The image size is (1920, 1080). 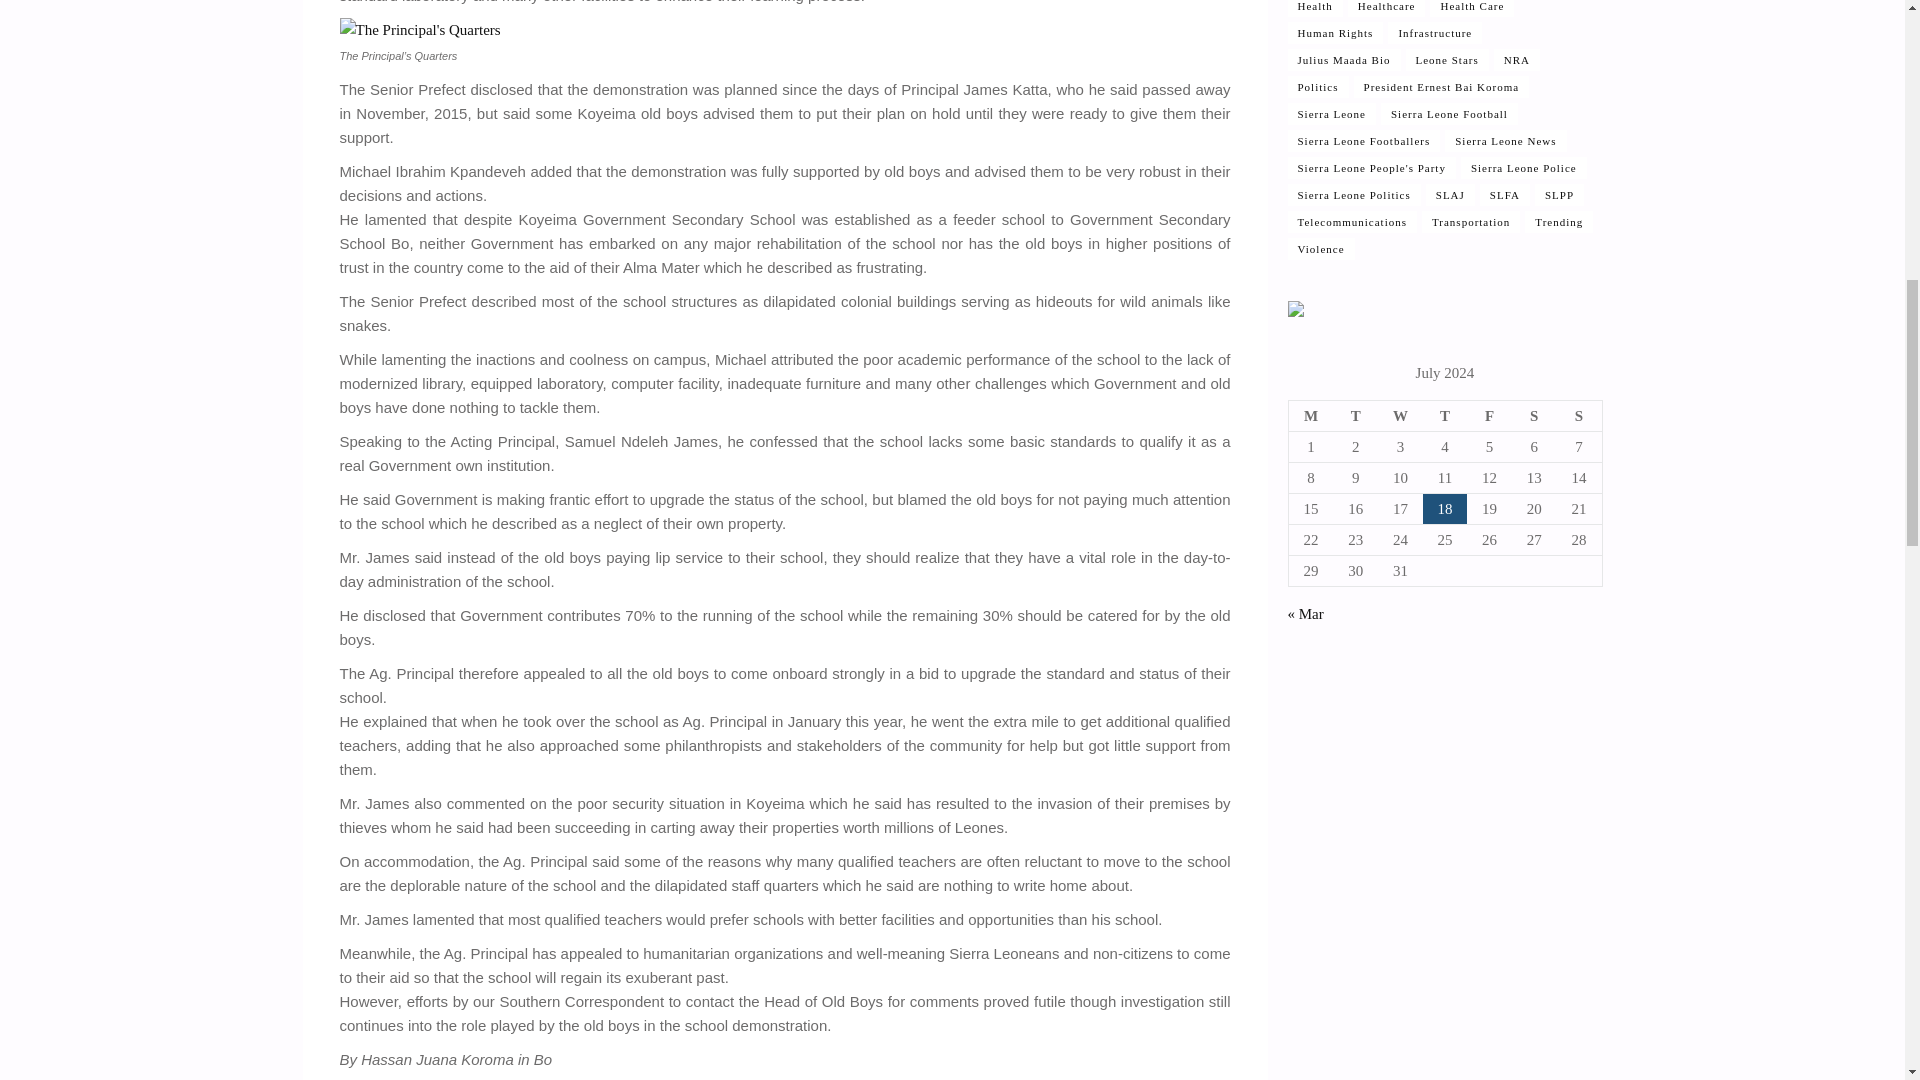 I want to click on Saturday, so click(x=1534, y=416).